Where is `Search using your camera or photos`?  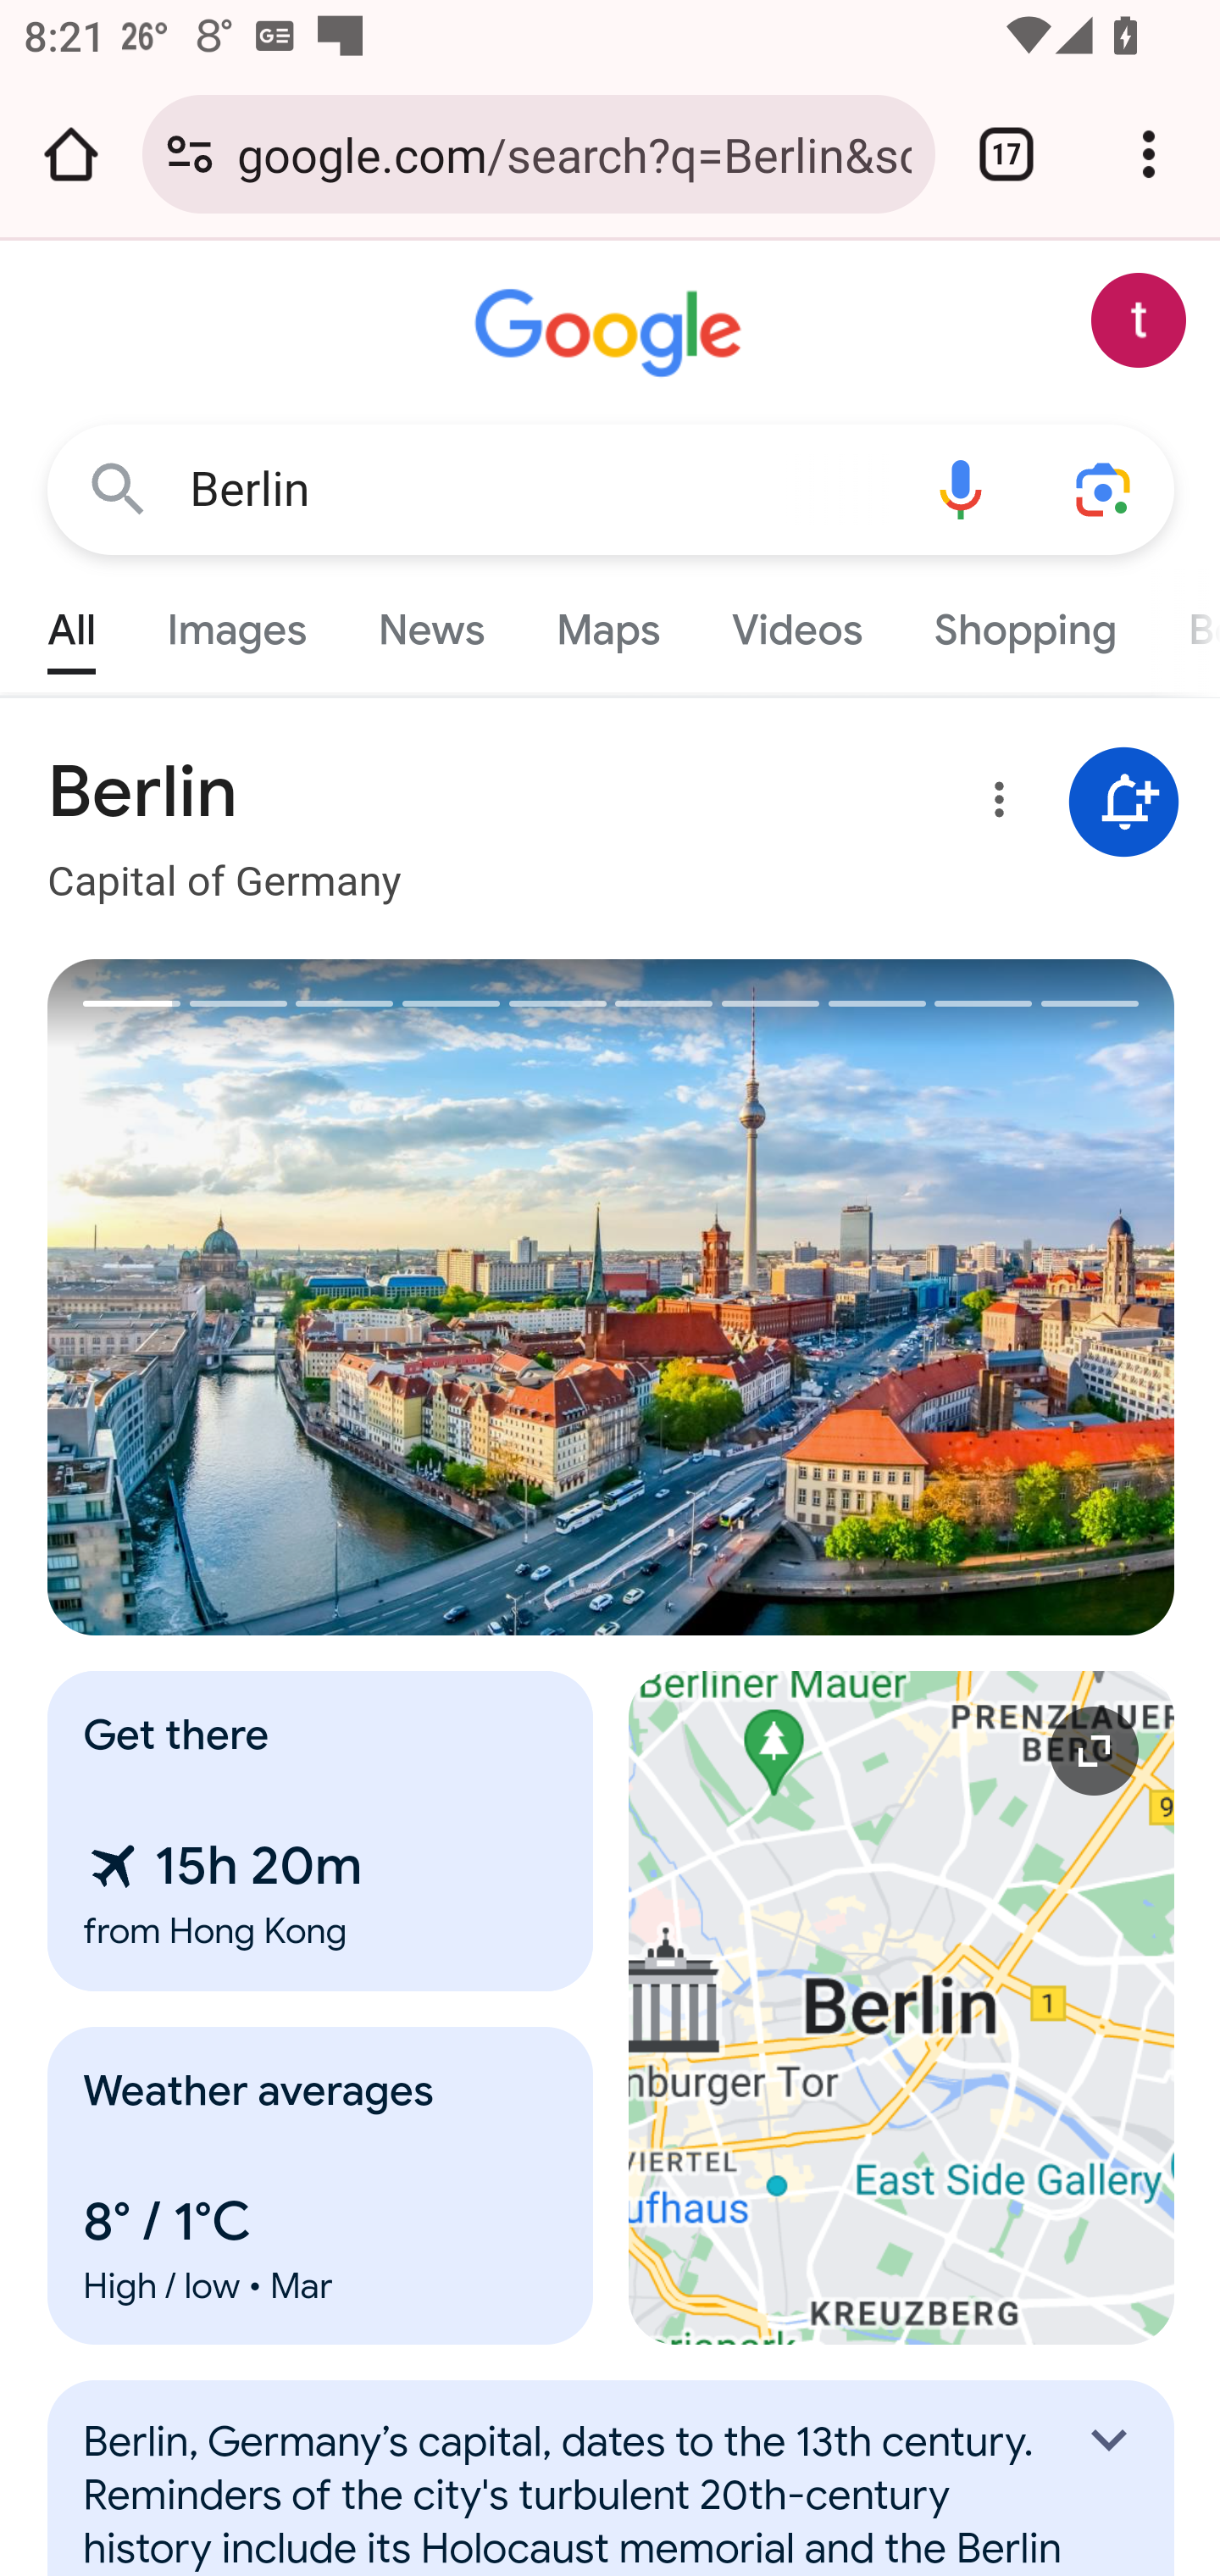
Search using your camera or photos is located at coordinates (1105, 488).